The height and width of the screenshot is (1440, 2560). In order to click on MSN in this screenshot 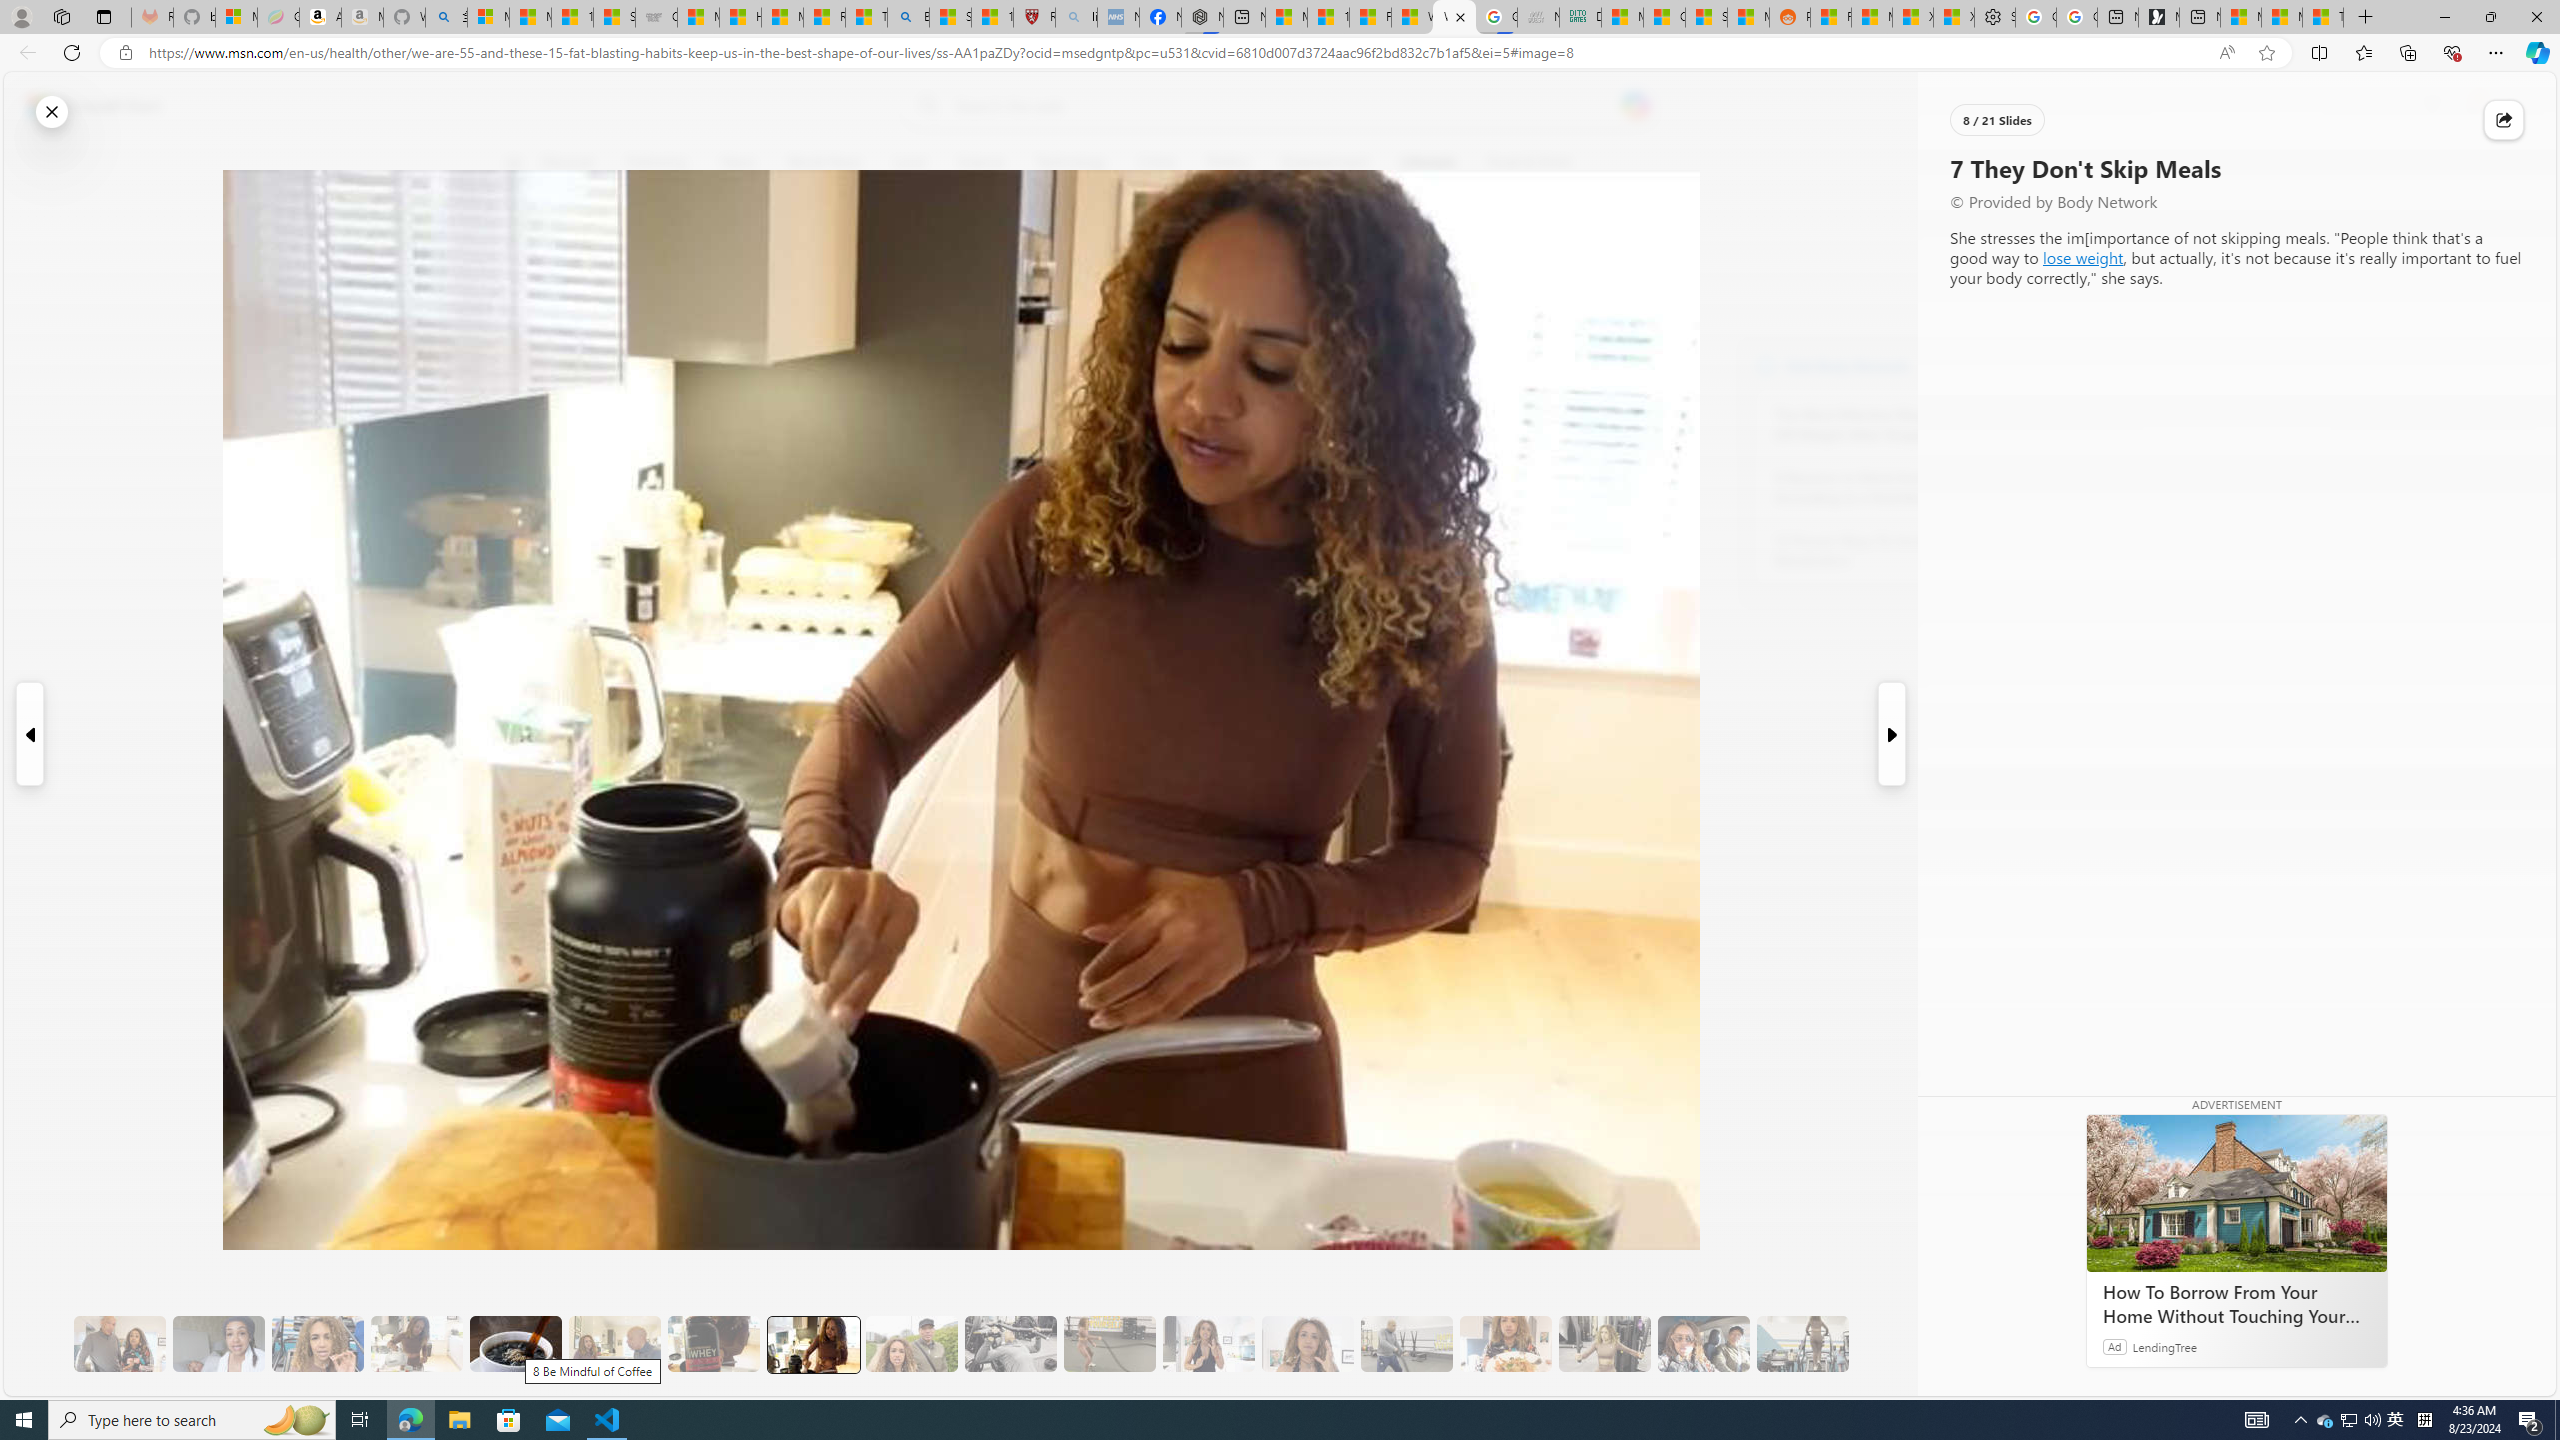, I will do `click(1748, 17)`.